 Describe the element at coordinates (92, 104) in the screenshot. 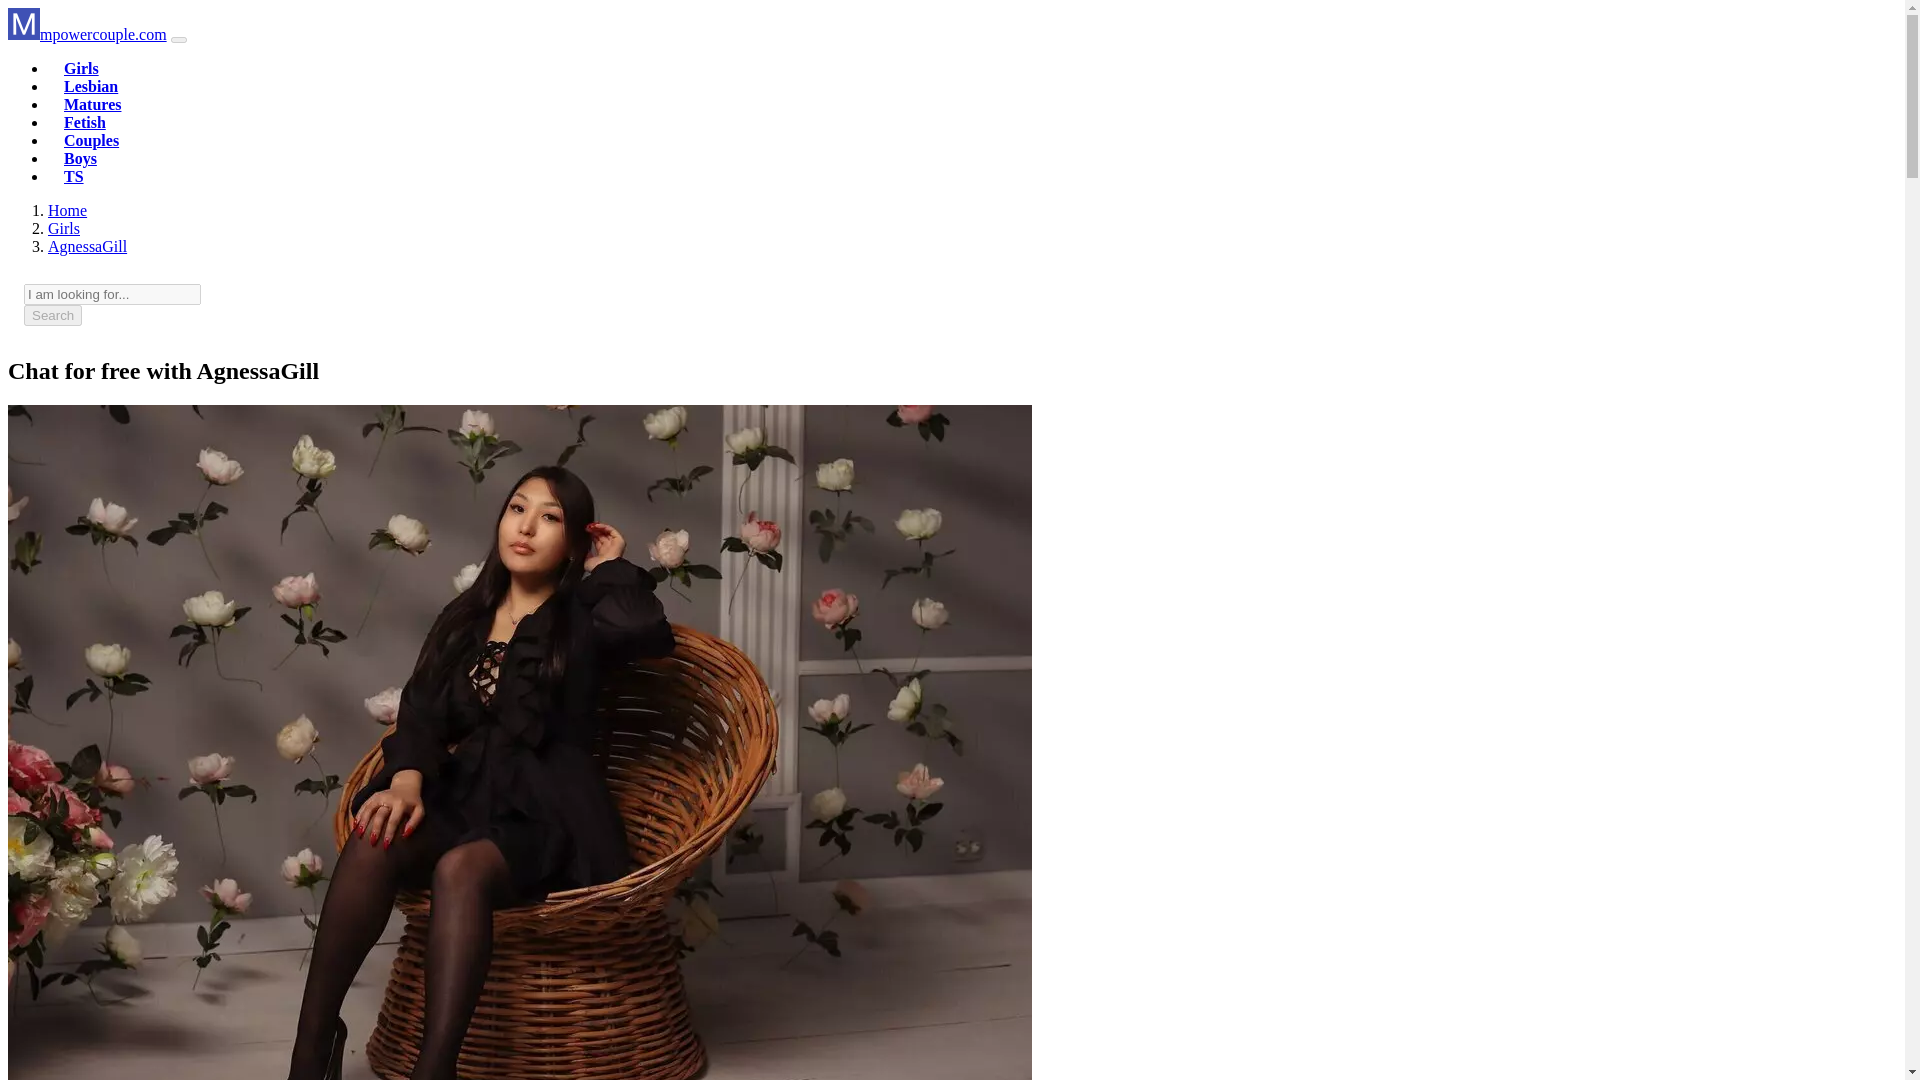

I see `Matures` at that location.